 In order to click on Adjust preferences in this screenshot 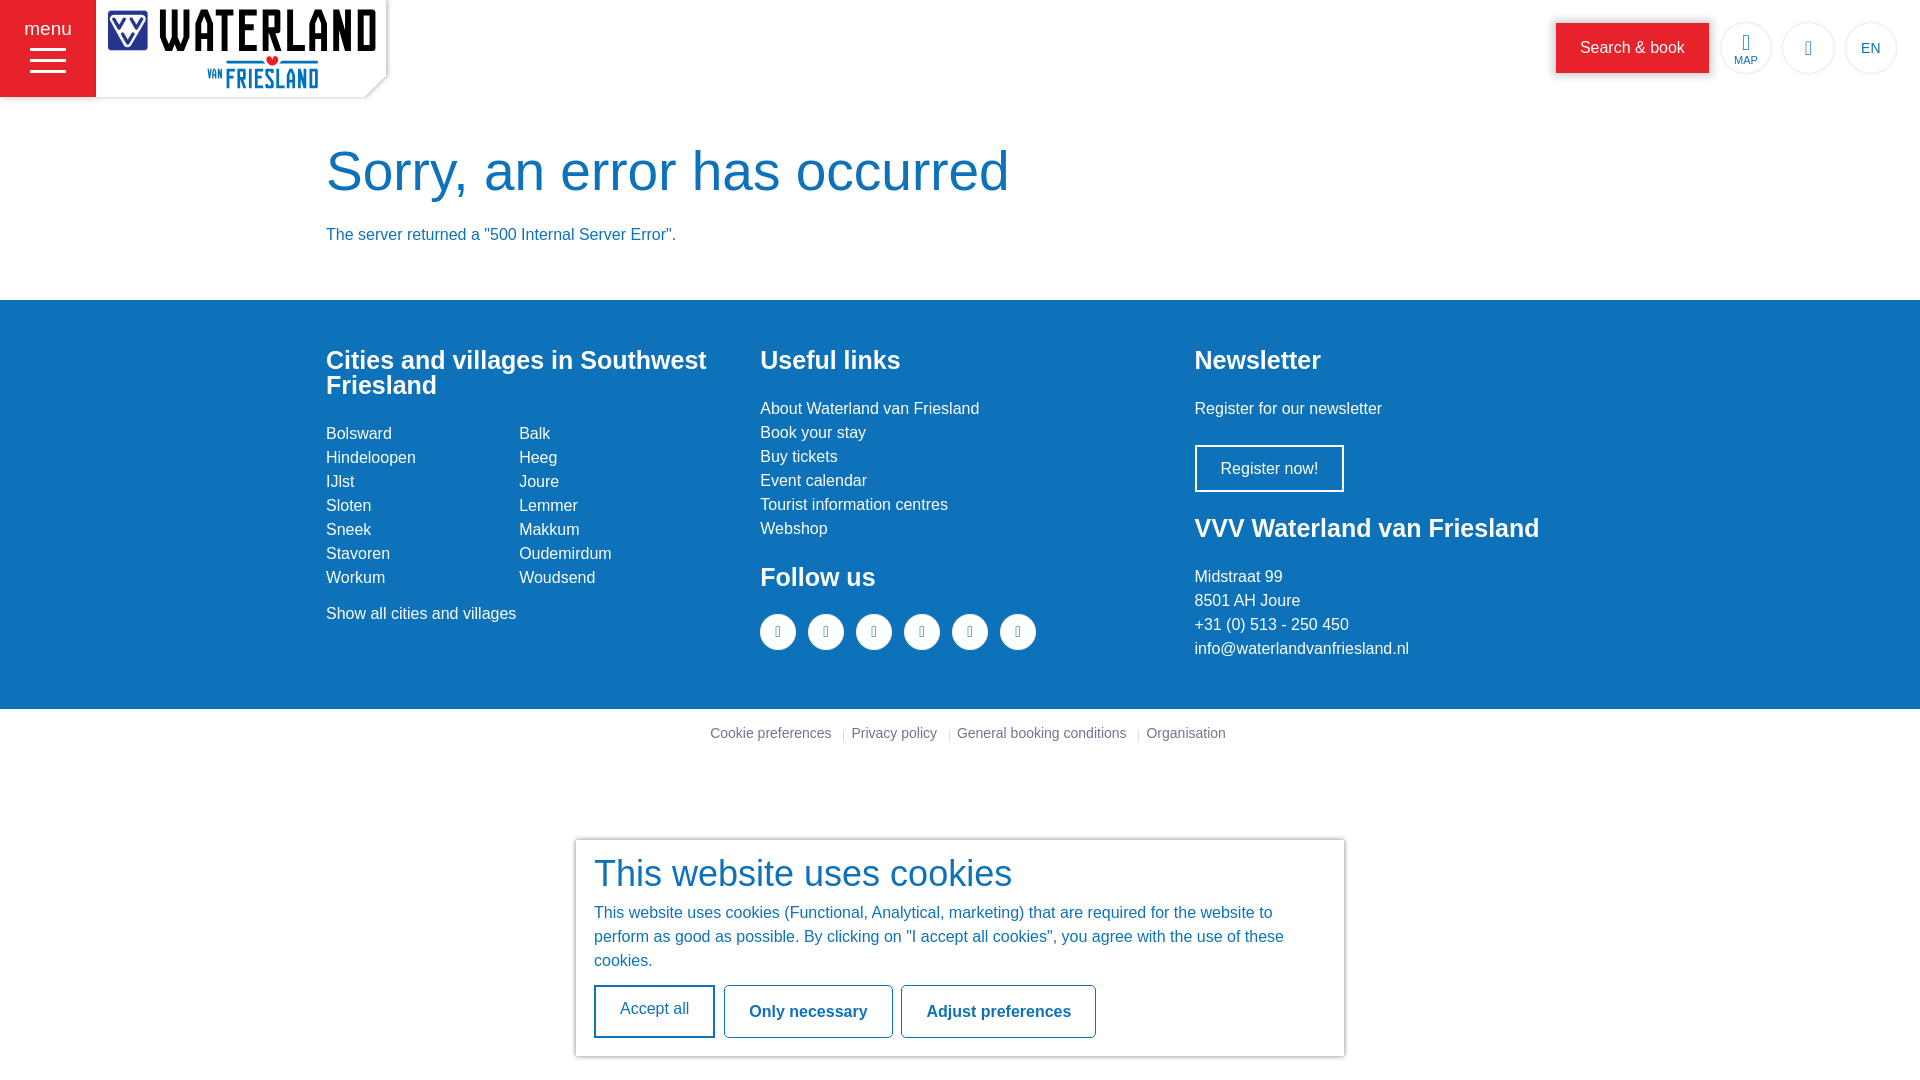, I will do `click(998, 1010)`.